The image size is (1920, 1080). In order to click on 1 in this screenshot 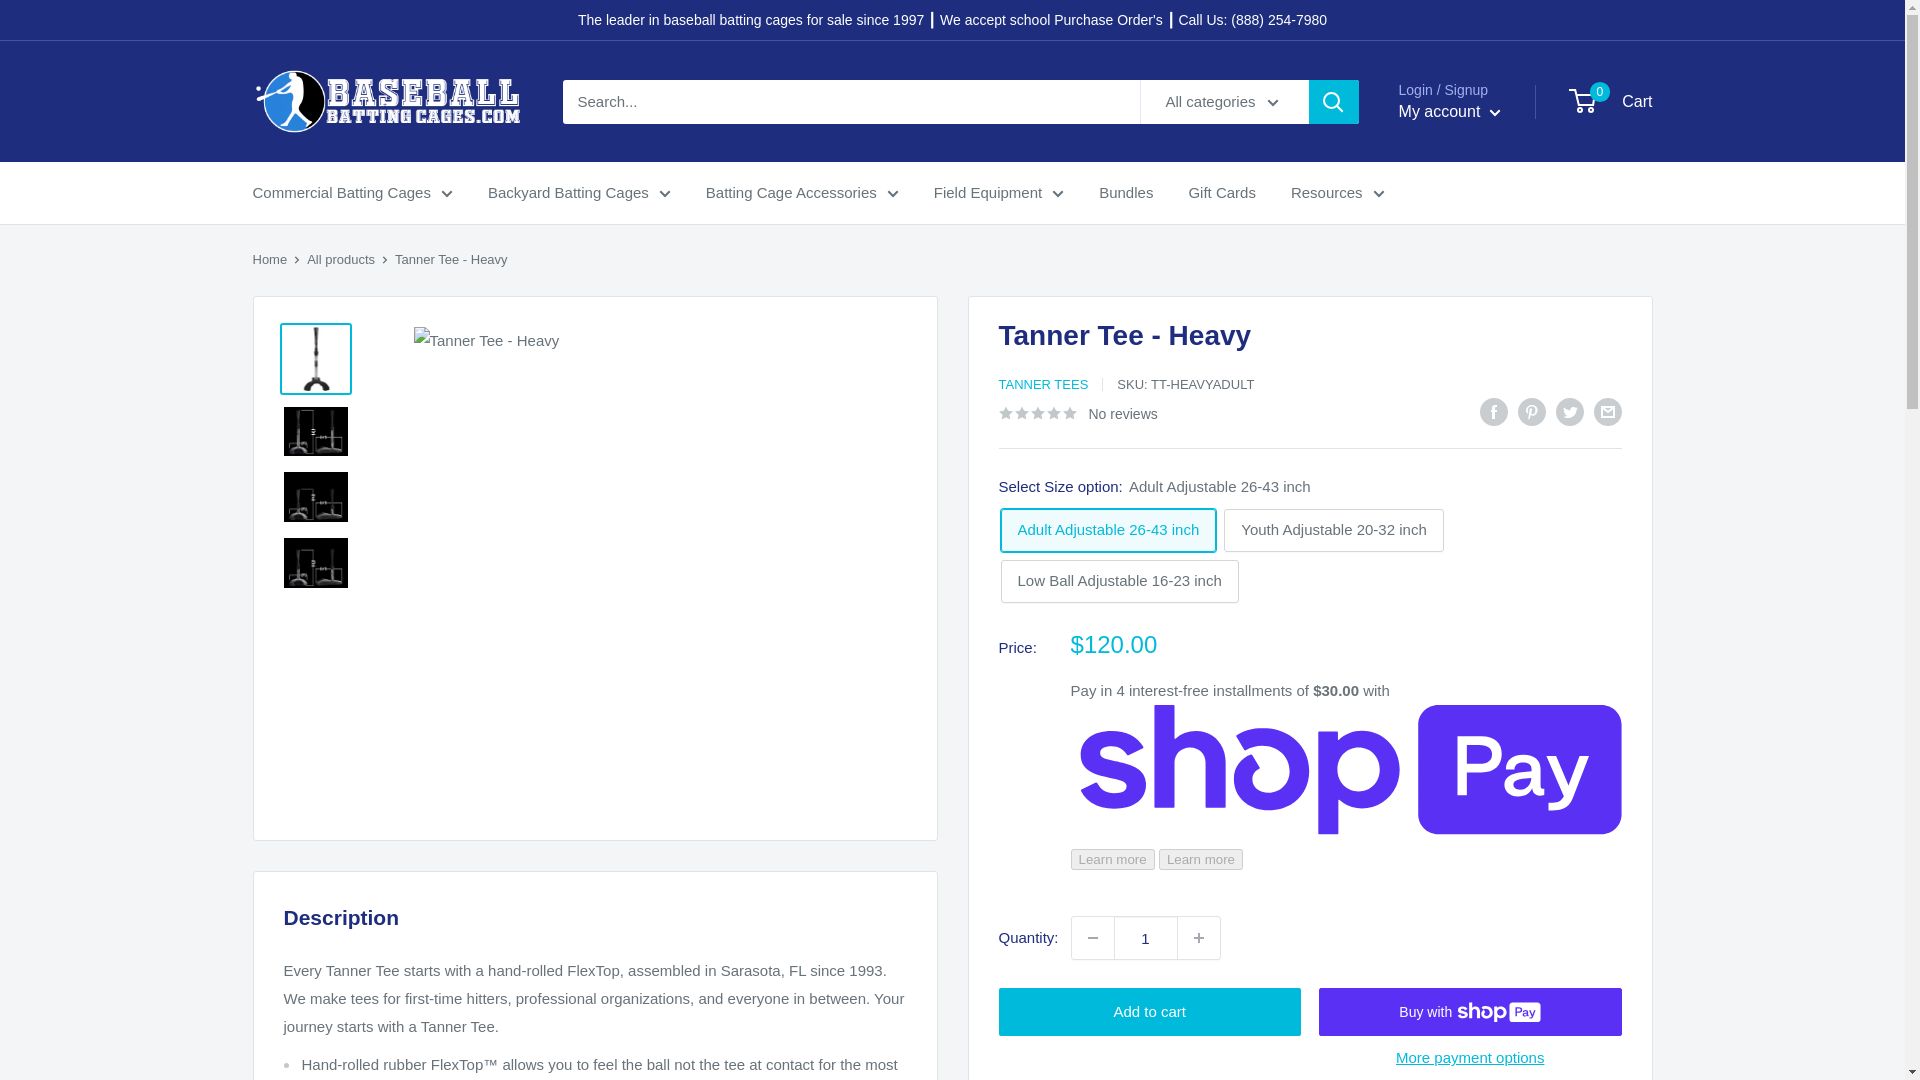, I will do `click(1146, 938)`.